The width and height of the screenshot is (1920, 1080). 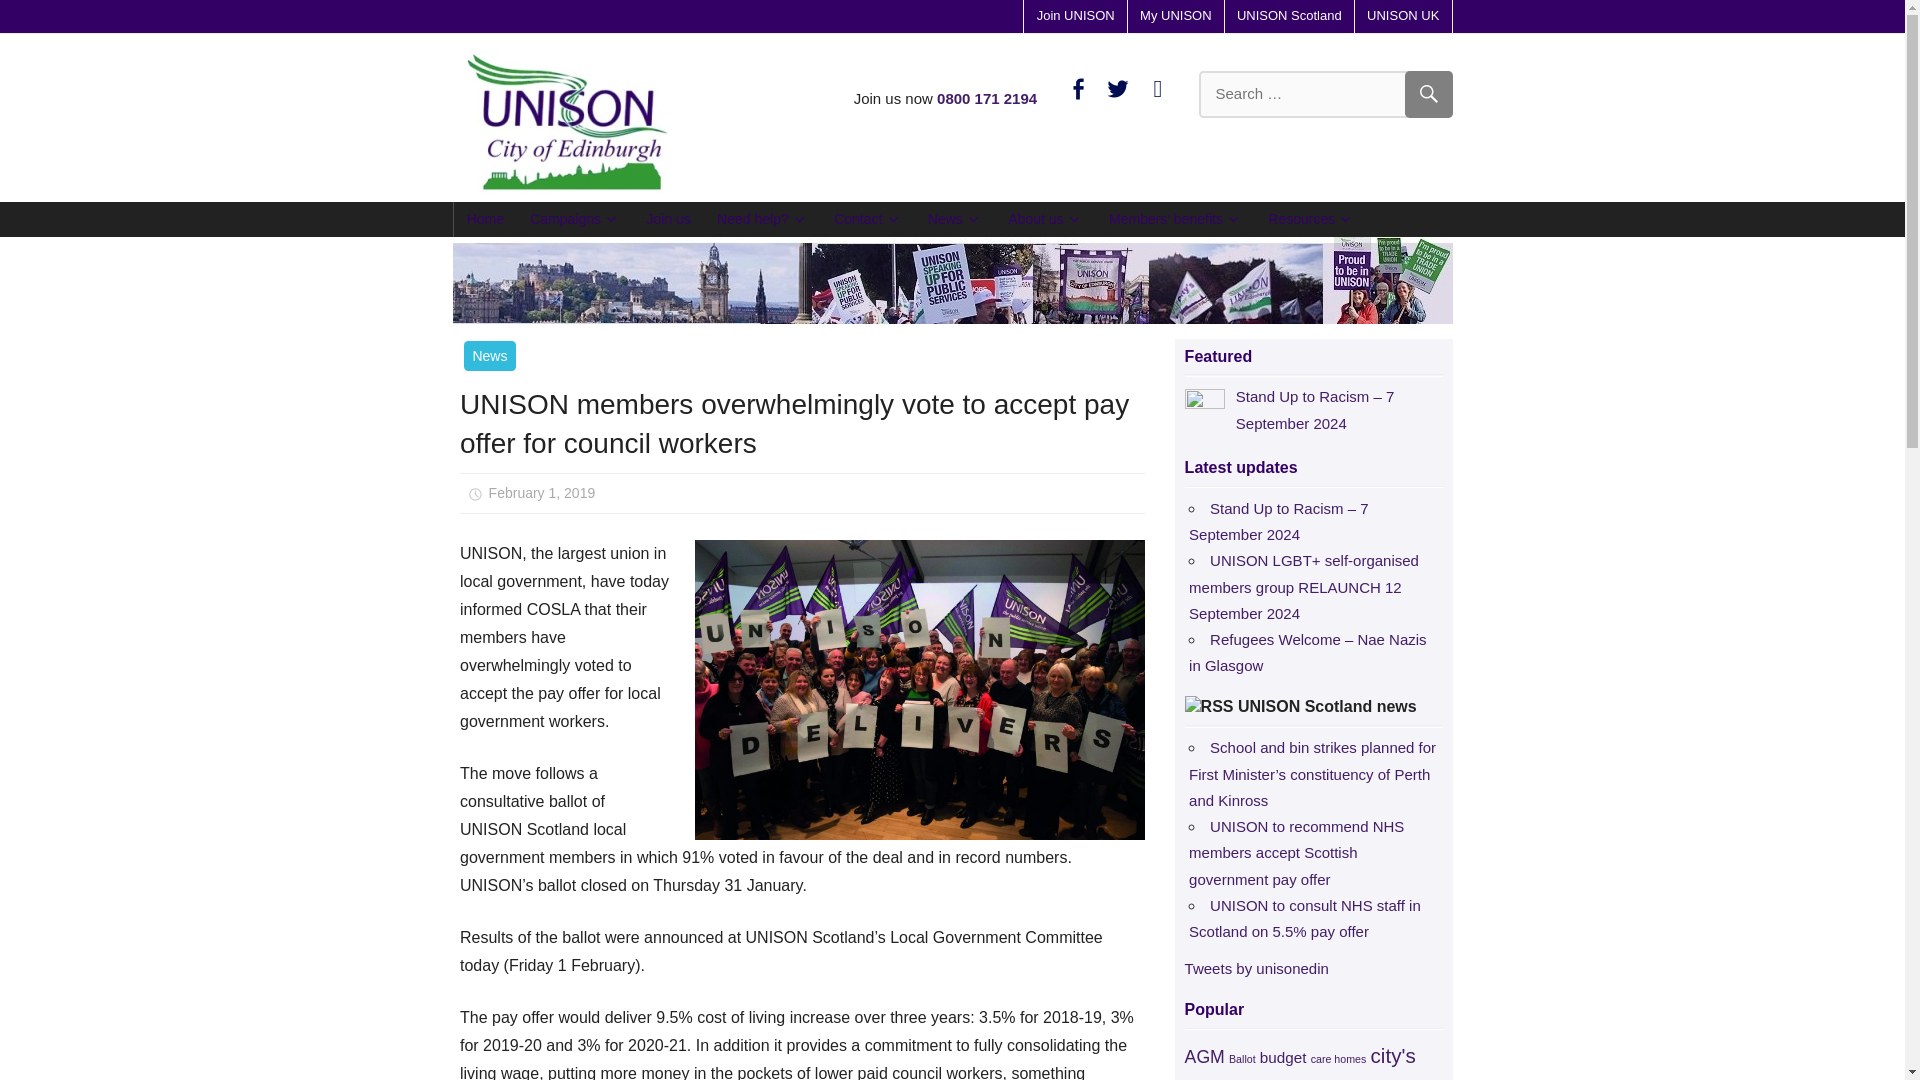 I want to click on Facebook, so click(x=1078, y=87).